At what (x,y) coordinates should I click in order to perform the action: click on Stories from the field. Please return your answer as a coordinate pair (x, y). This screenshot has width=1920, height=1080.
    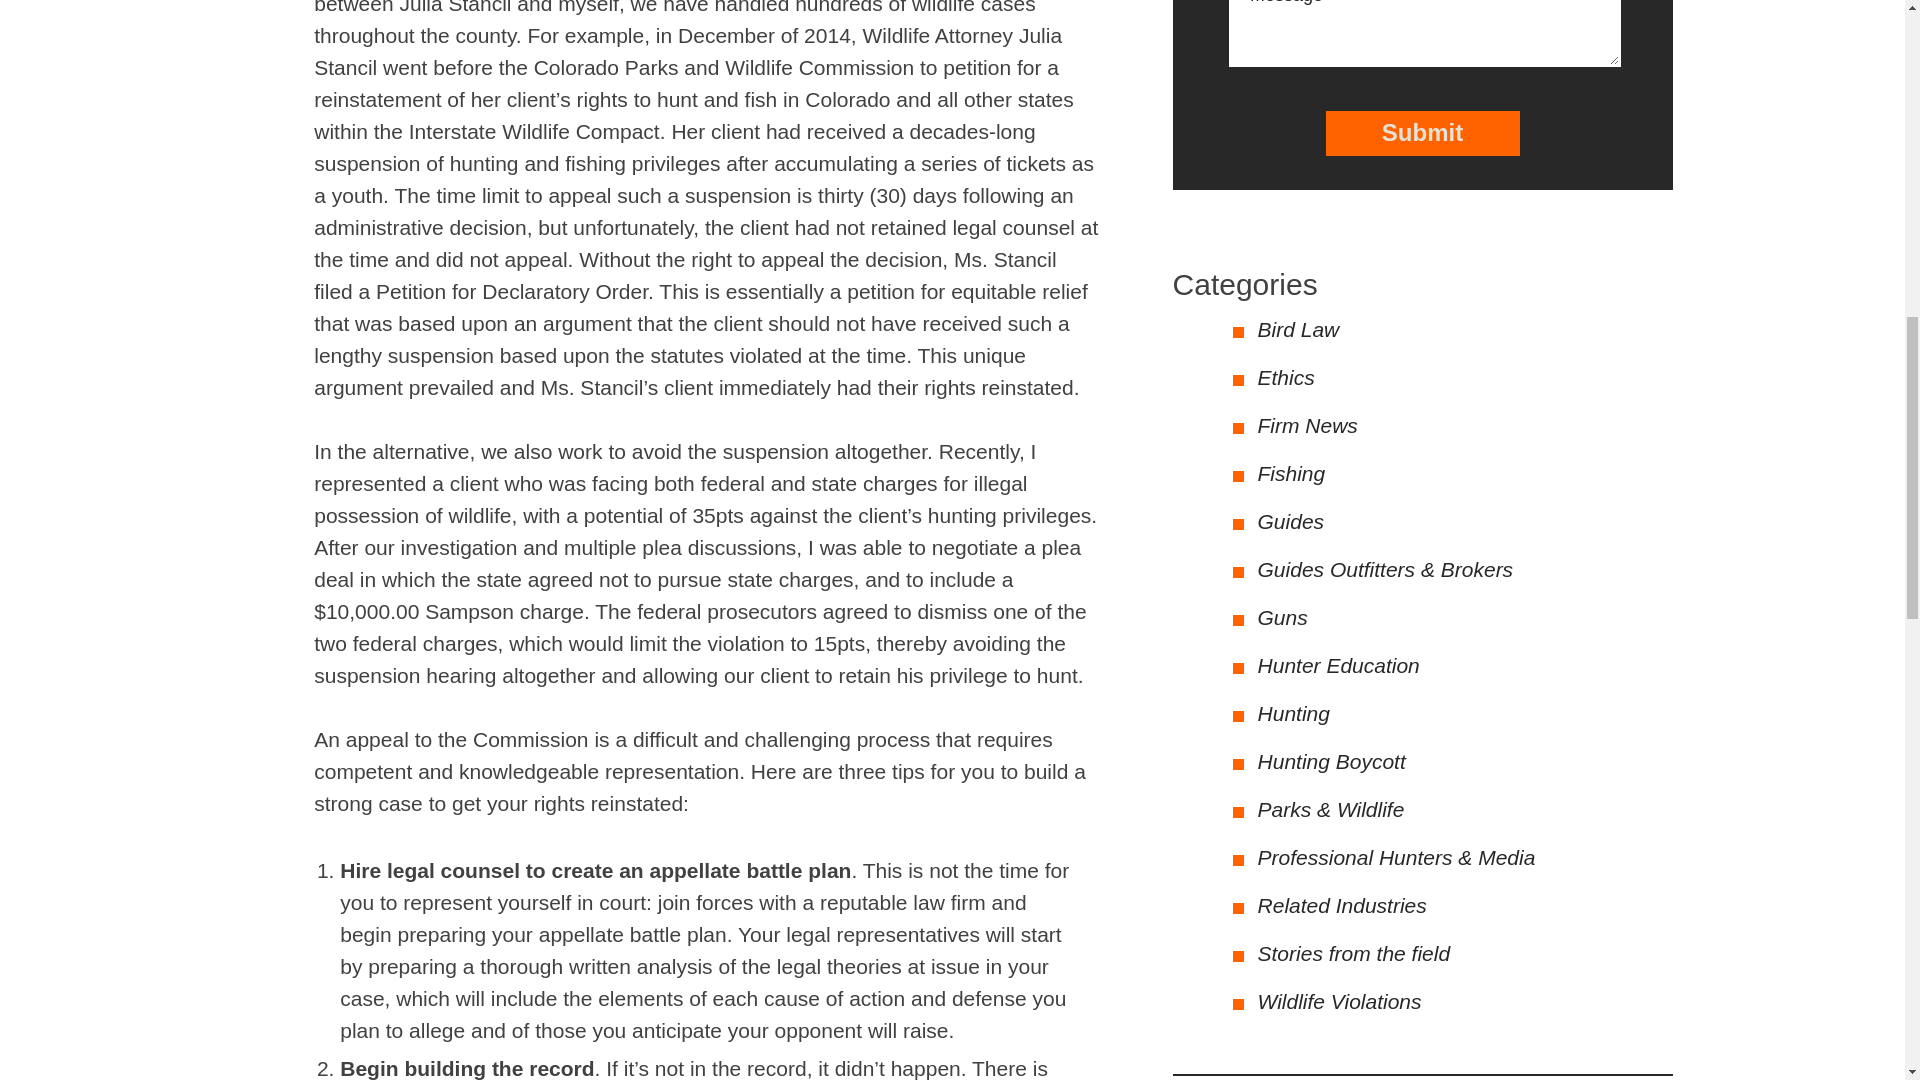
    Looking at the image, I should click on (1354, 953).